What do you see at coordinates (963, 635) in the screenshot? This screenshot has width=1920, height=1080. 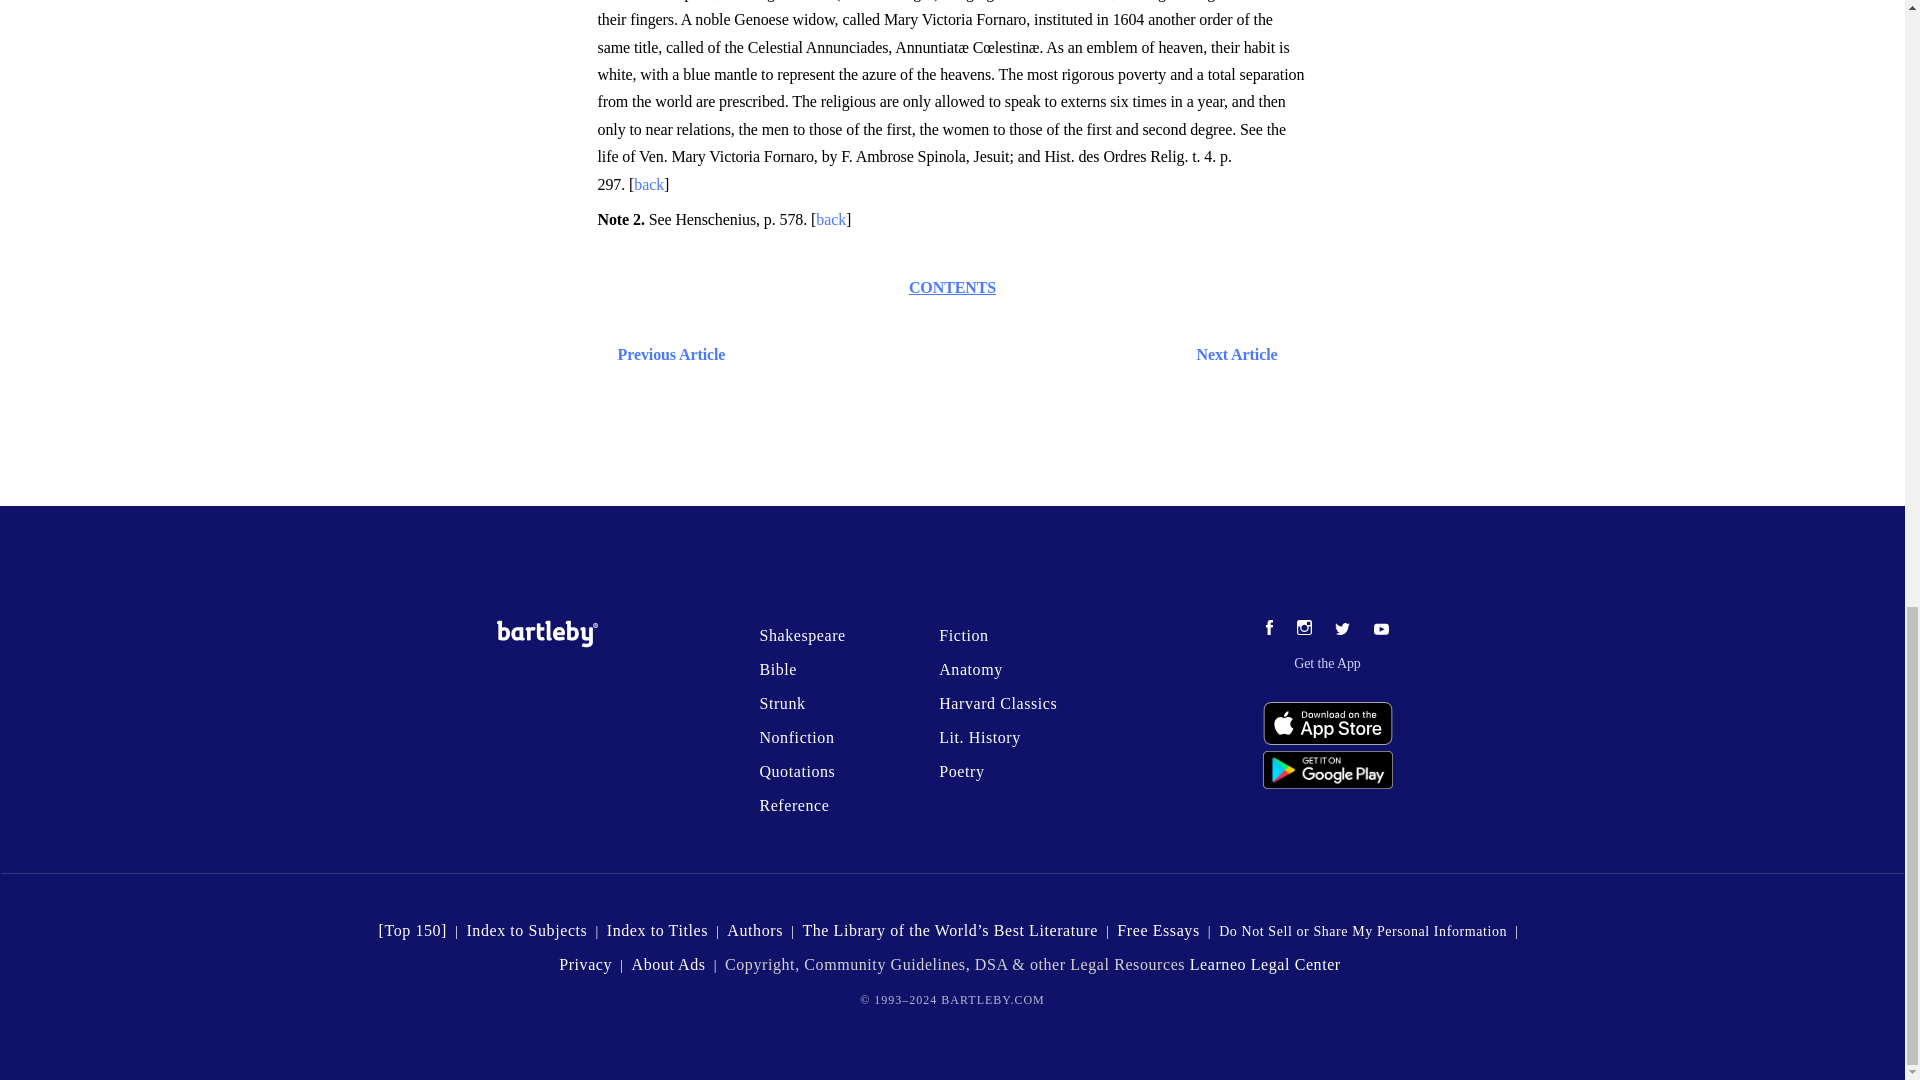 I see `Fiction` at bounding box center [963, 635].